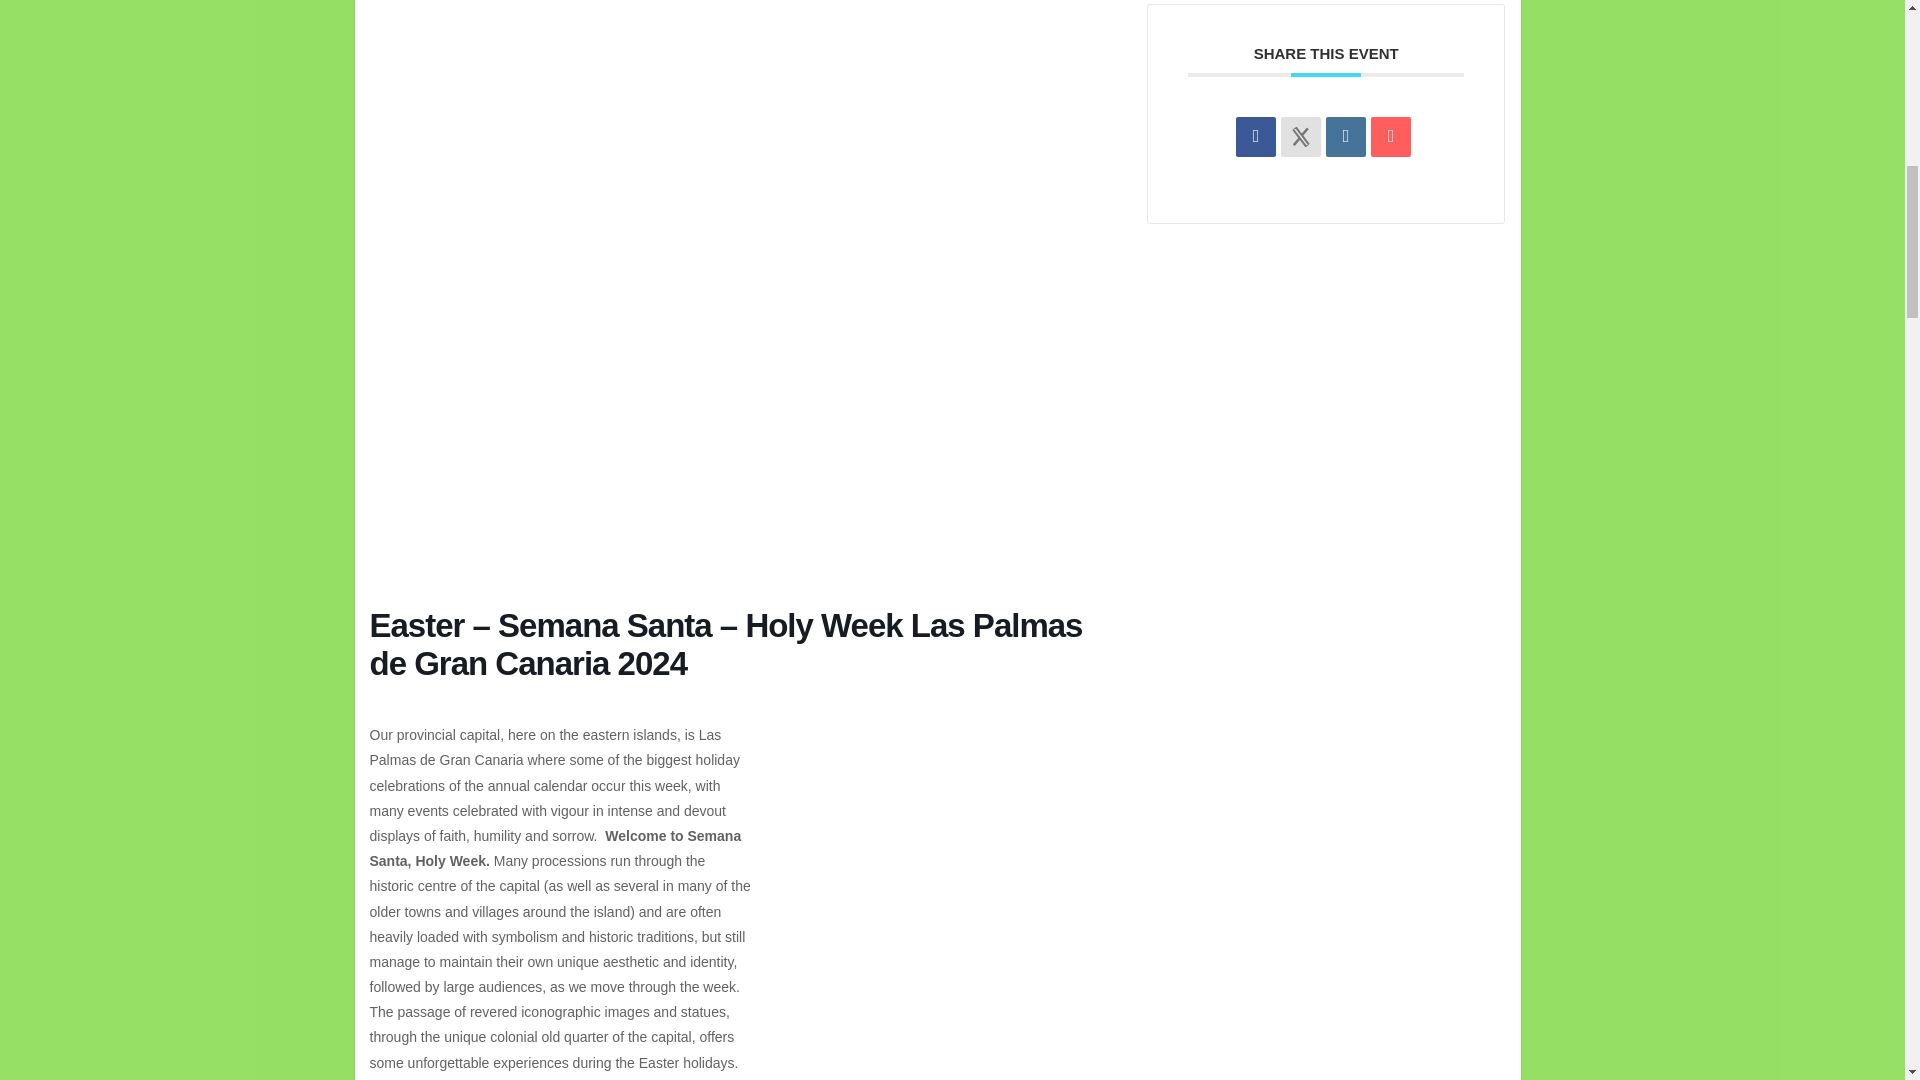  I want to click on Share on Facebook, so click(1256, 136).